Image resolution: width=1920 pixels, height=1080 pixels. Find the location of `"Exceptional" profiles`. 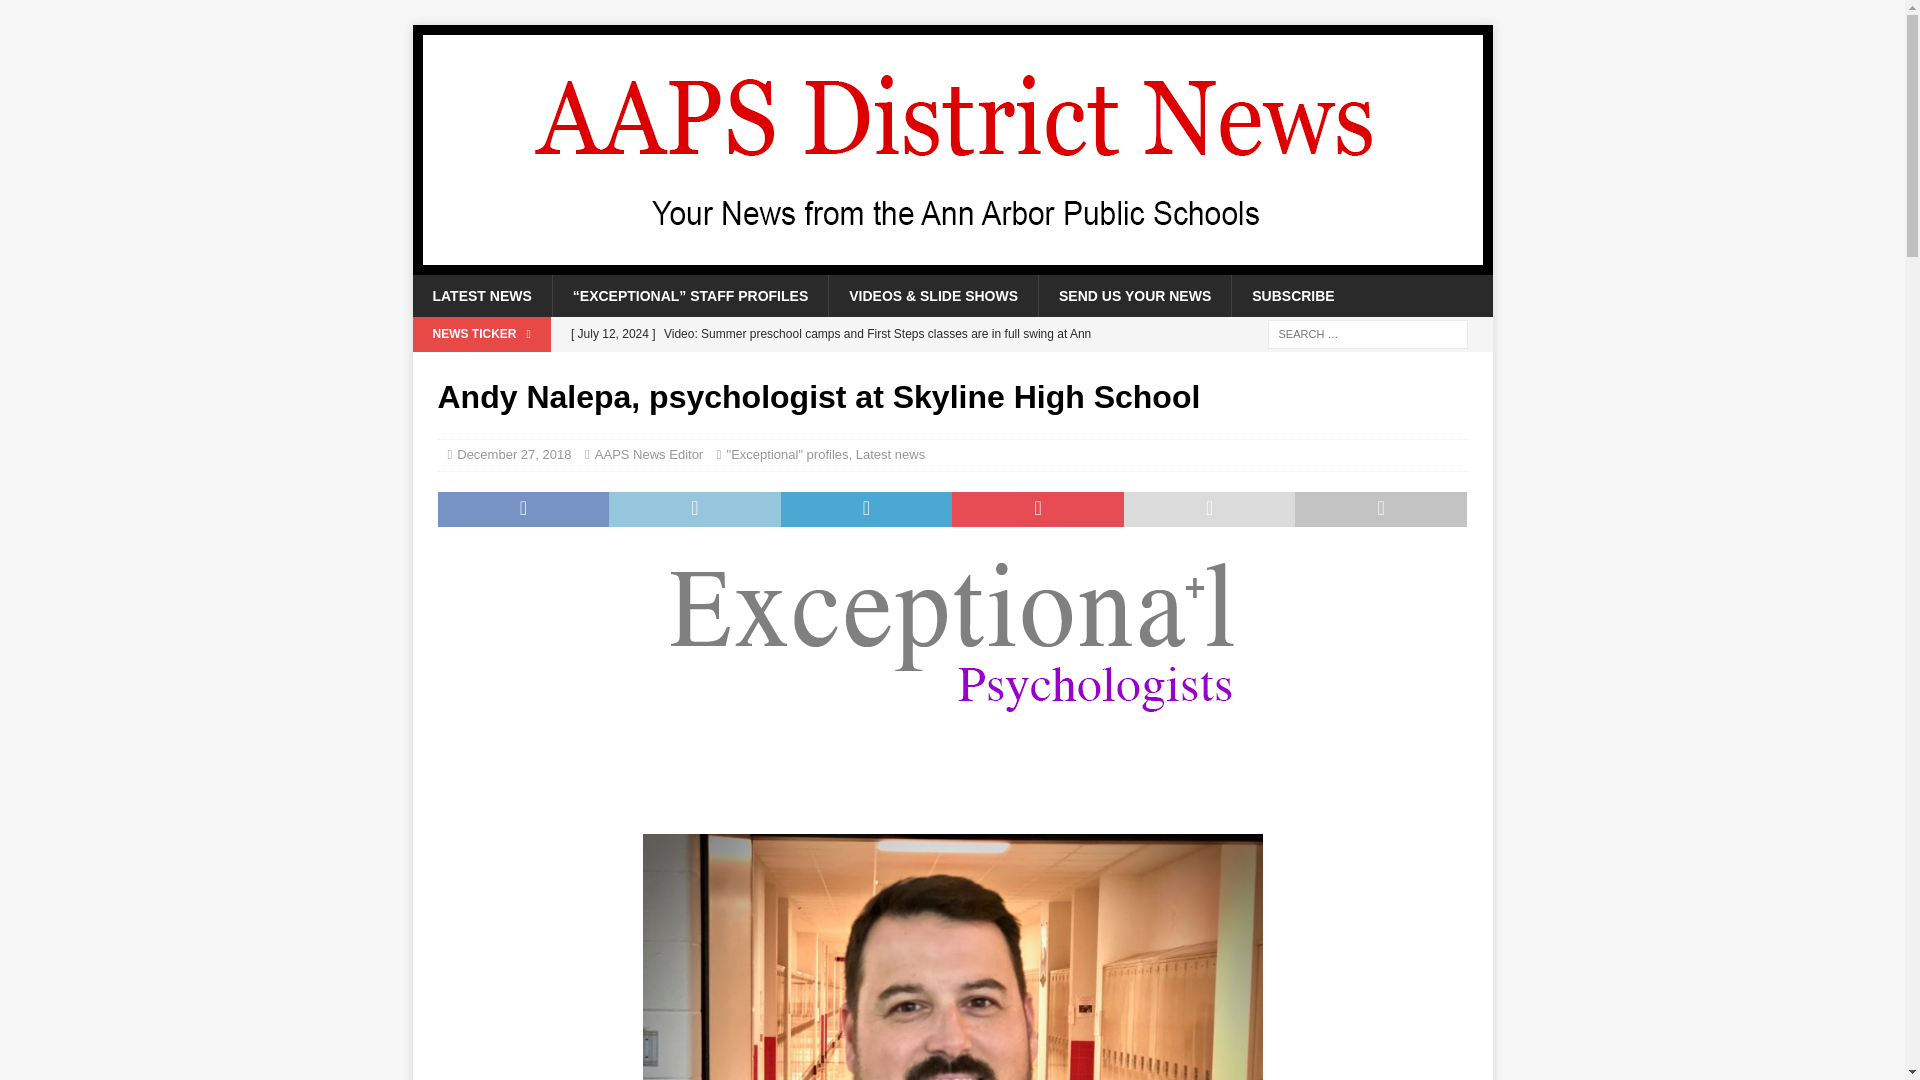

"Exceptional" profiles is located at coordinates (788, 454).